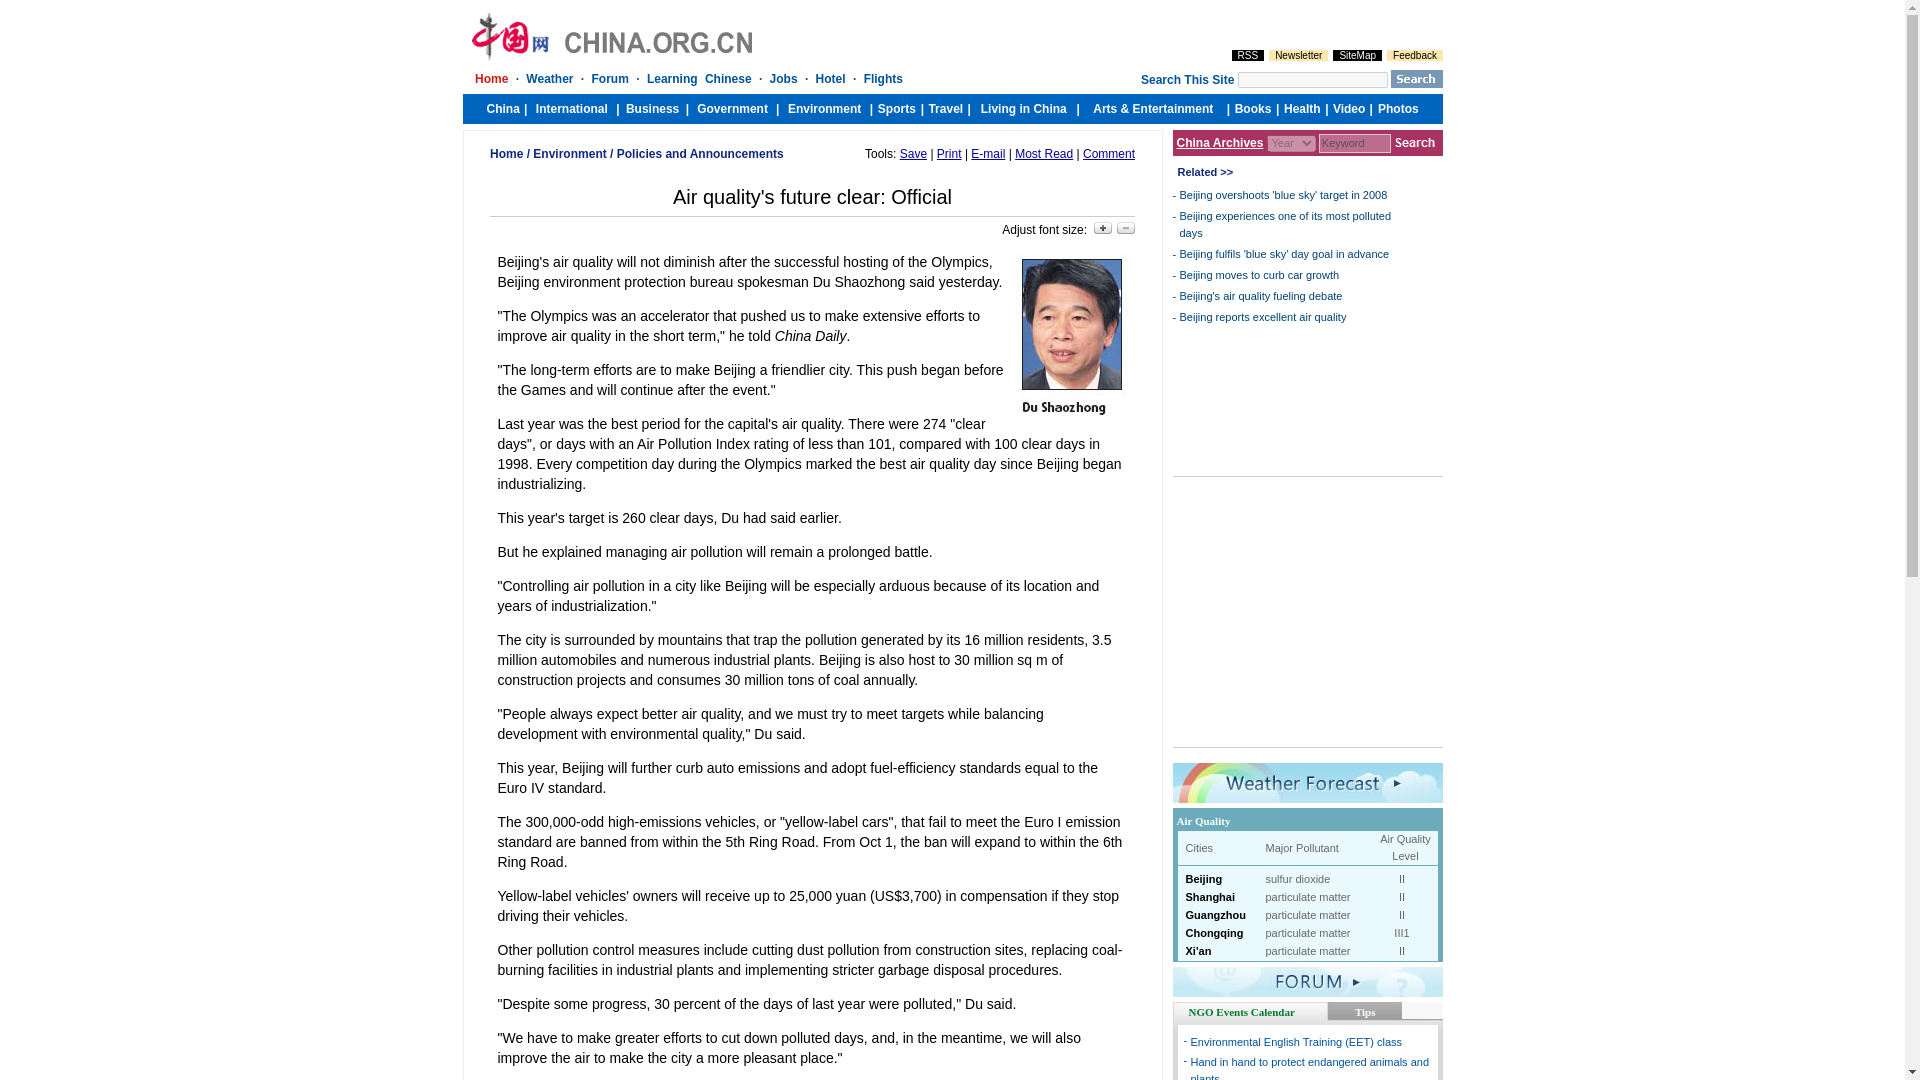 This screenshot has width=1920, height=1080. I want to click on Cities, so click(1200, 848).